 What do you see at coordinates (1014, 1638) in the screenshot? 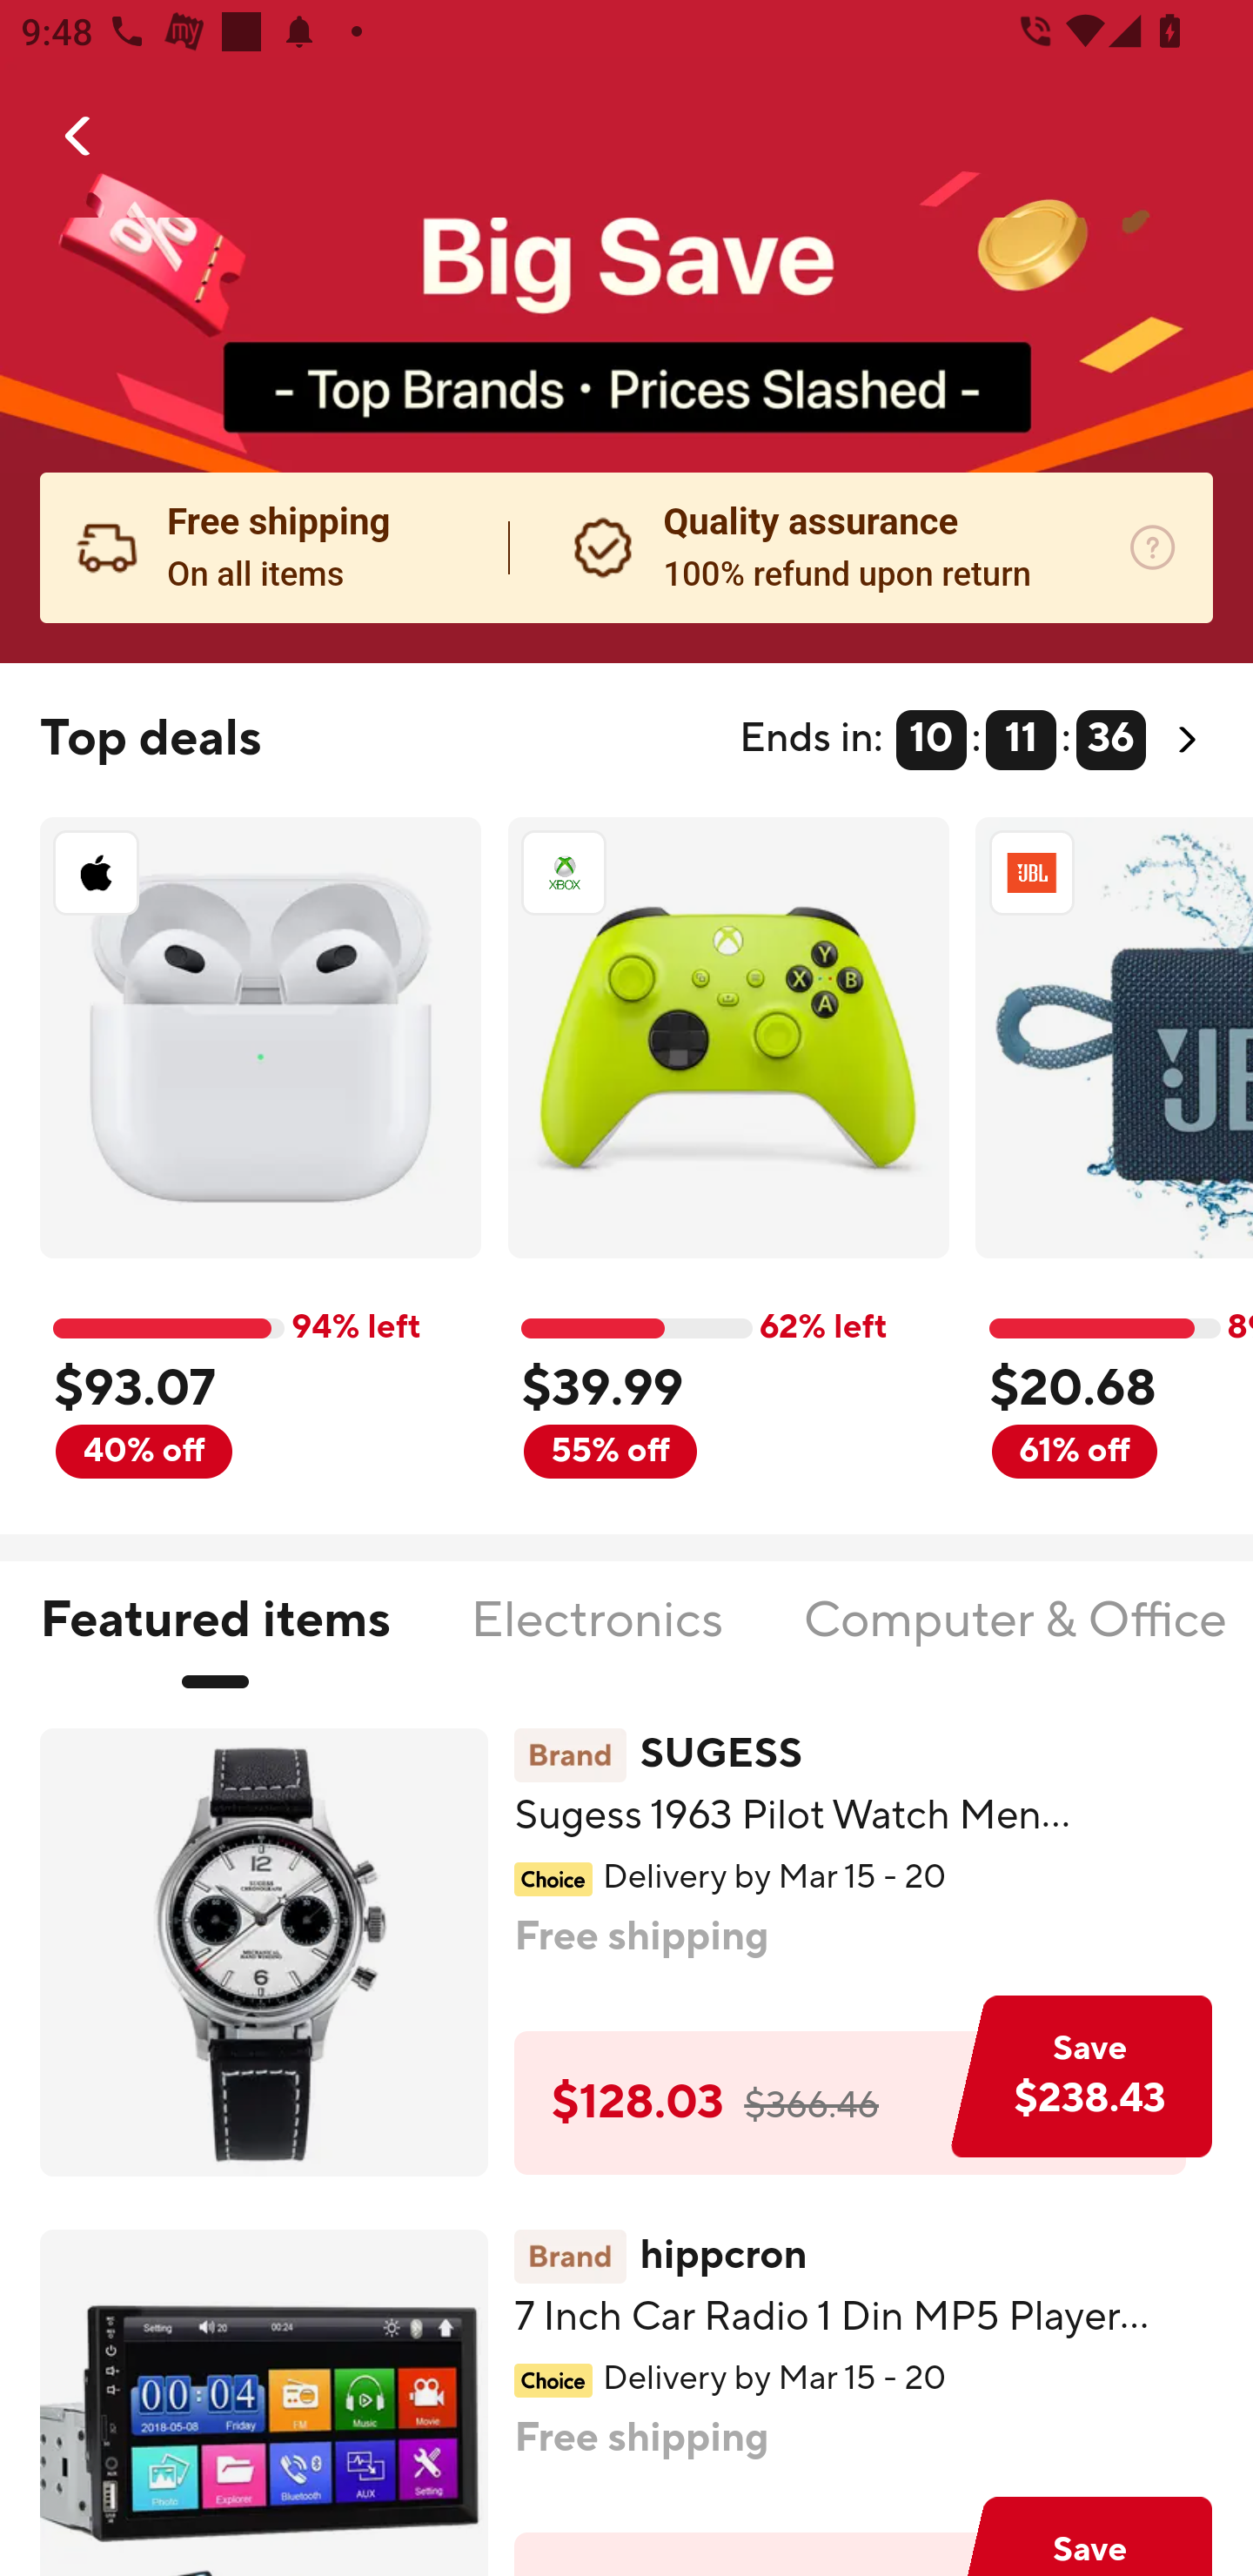
I see `Computer & Office` at bounding box center [1014, 1638].